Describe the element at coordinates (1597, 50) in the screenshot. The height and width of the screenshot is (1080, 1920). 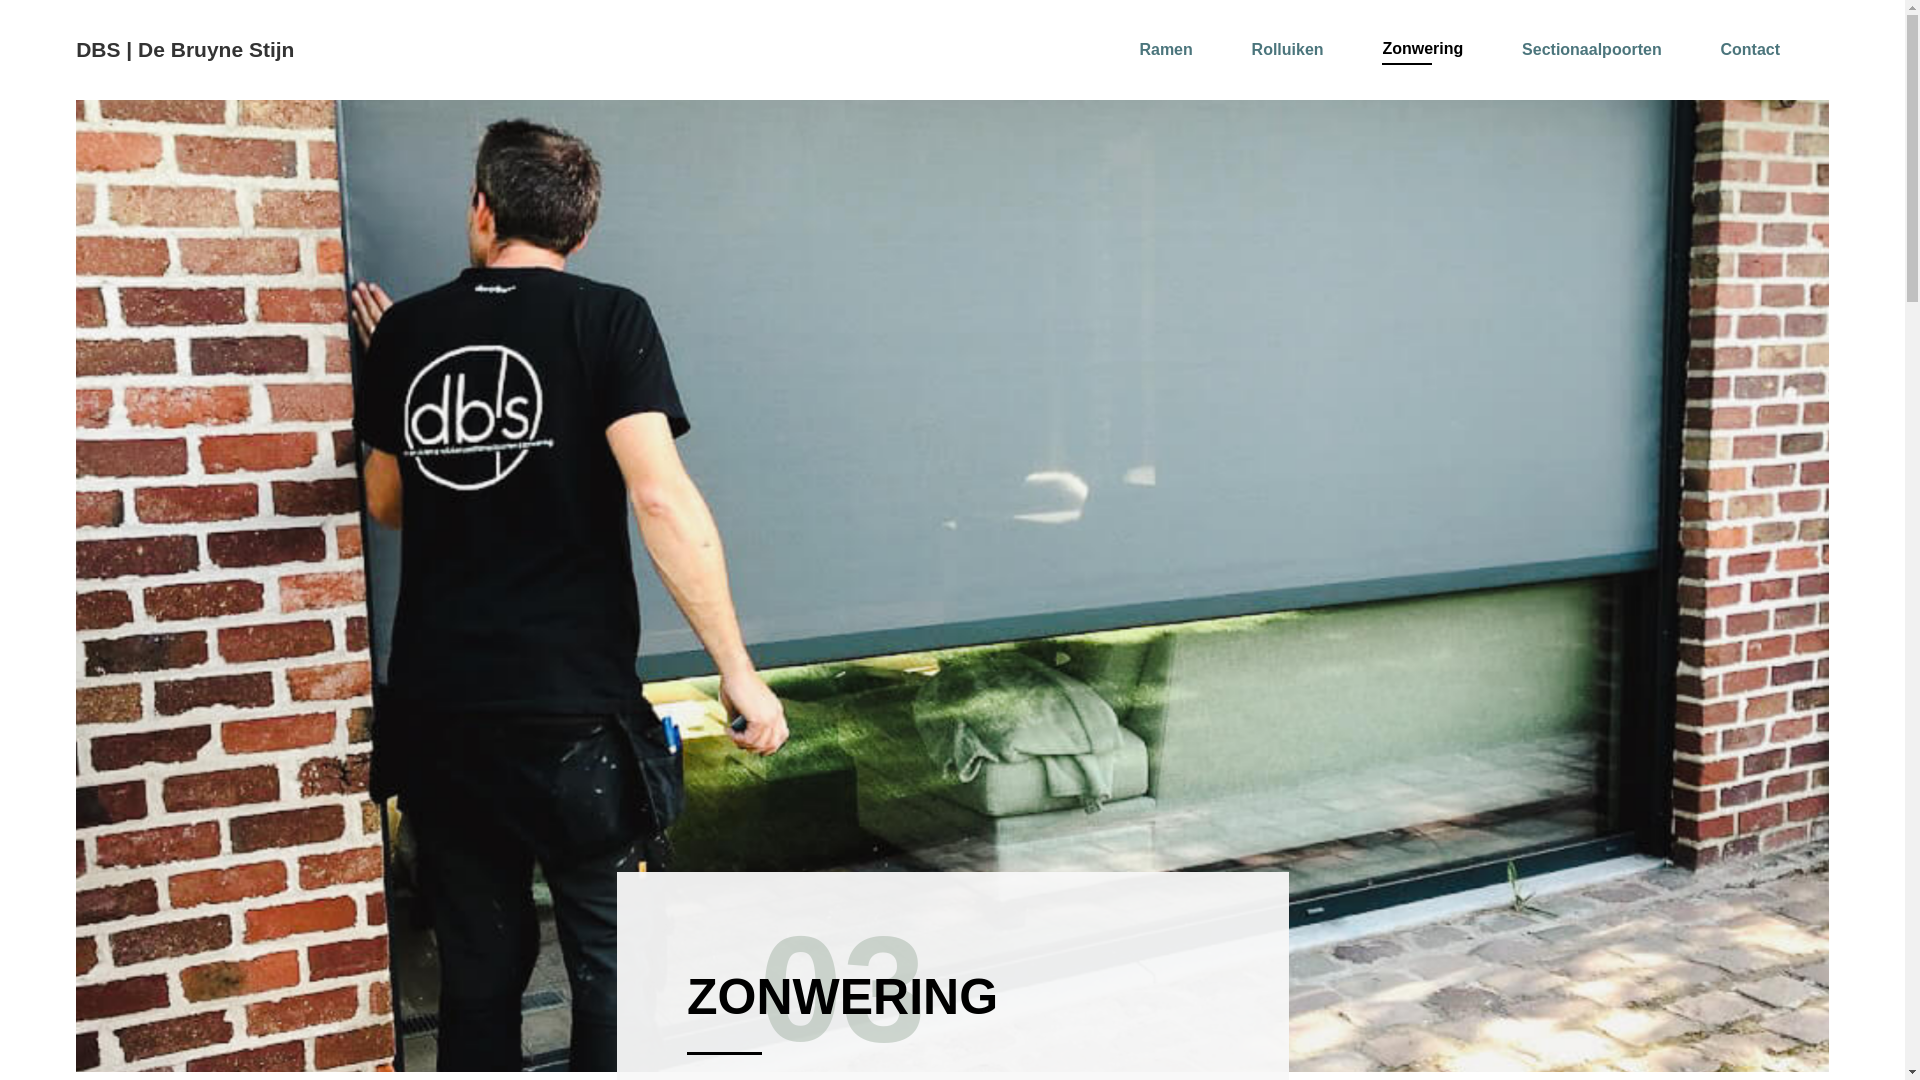
I see `Sectionaalpoorten` at that location.